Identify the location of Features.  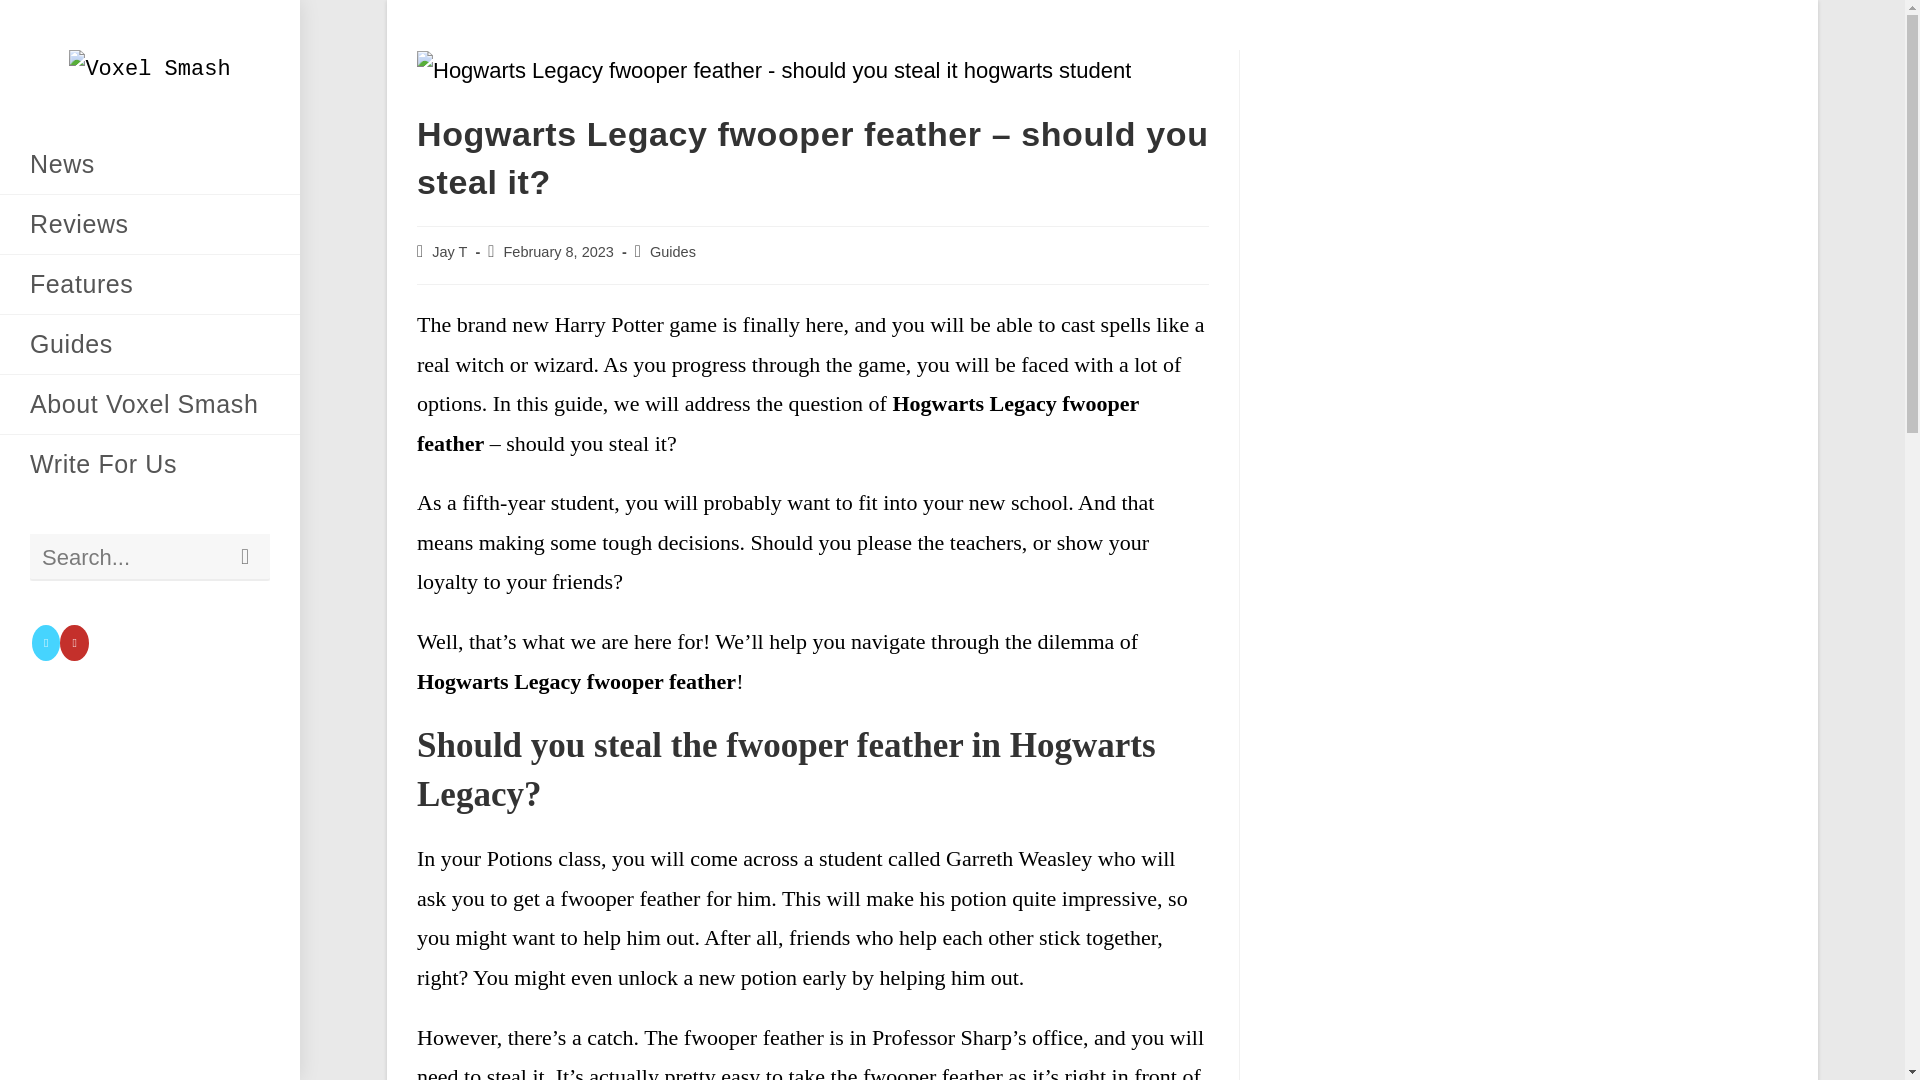
(150, 284).